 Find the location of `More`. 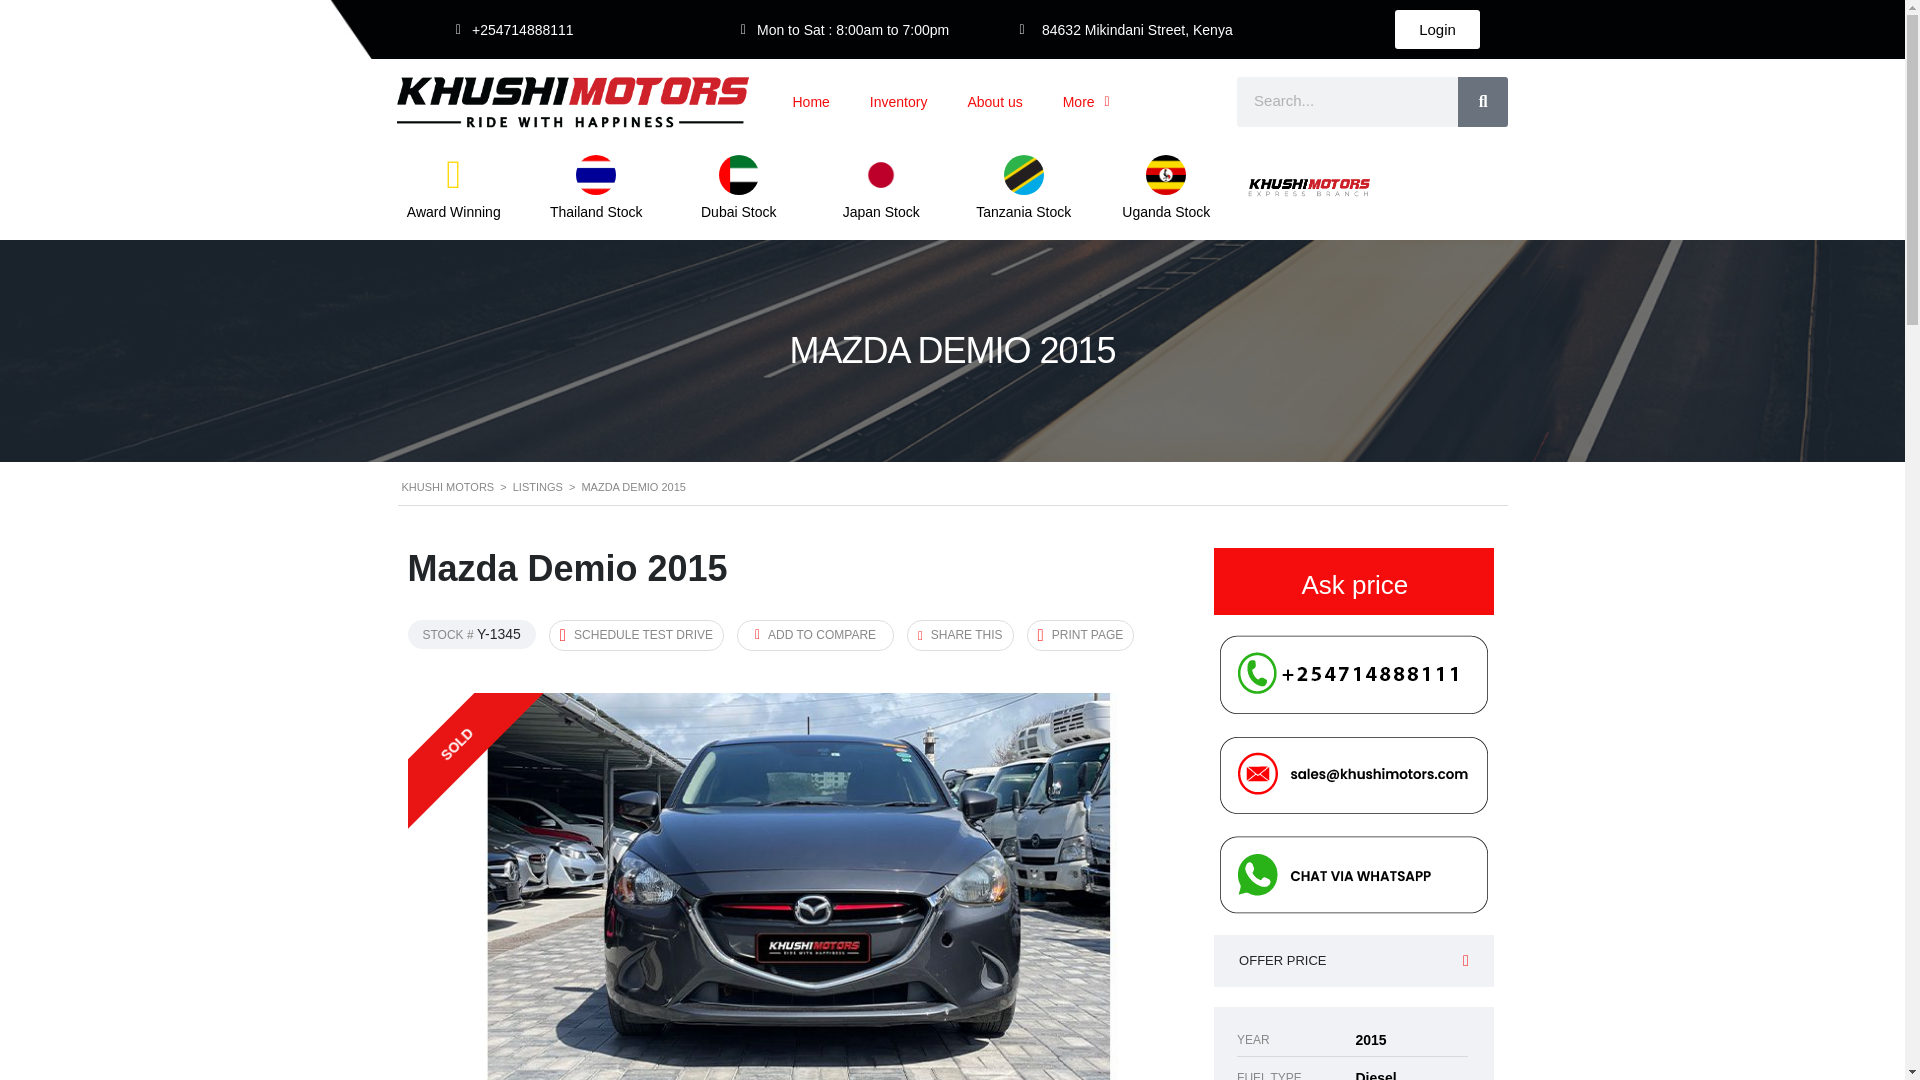

More is located at coordinates (1086, 102).